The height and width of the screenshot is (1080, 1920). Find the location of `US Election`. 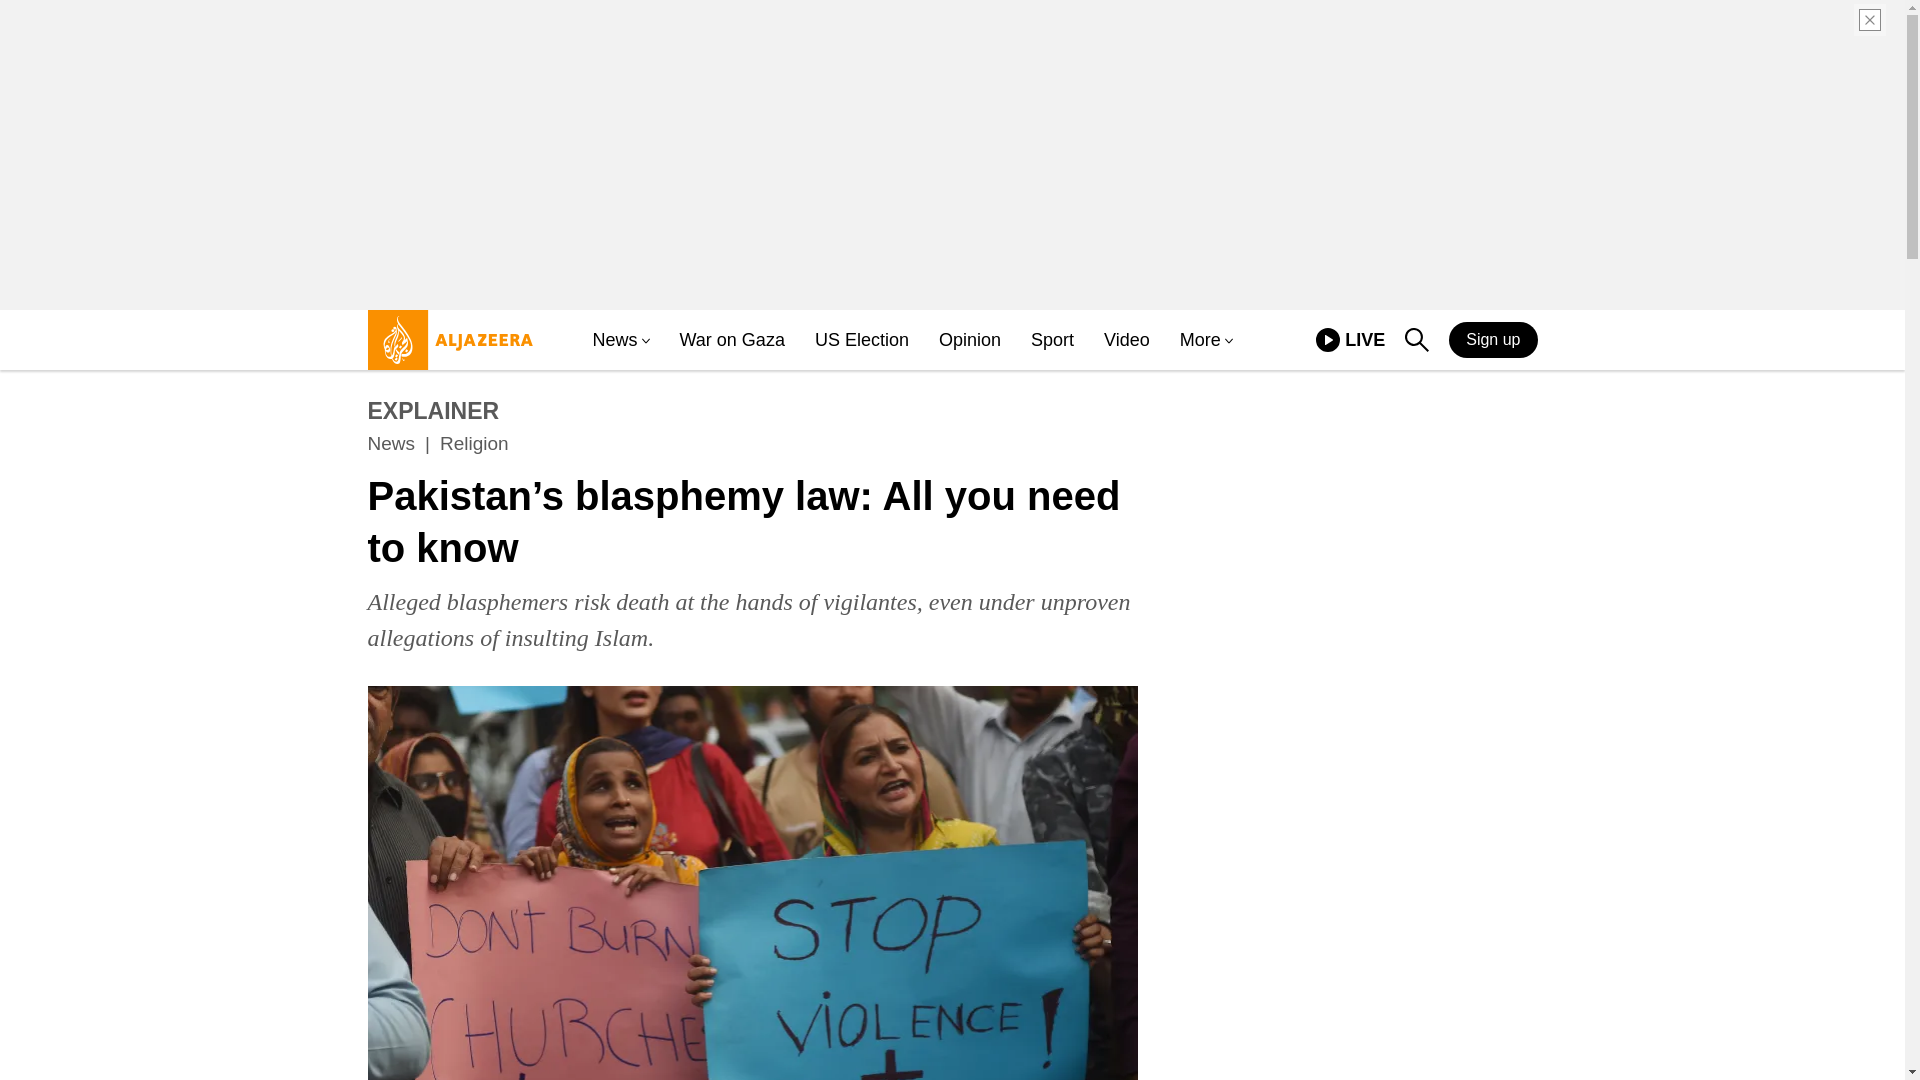

US Election is located at coordinates (1493, 339).